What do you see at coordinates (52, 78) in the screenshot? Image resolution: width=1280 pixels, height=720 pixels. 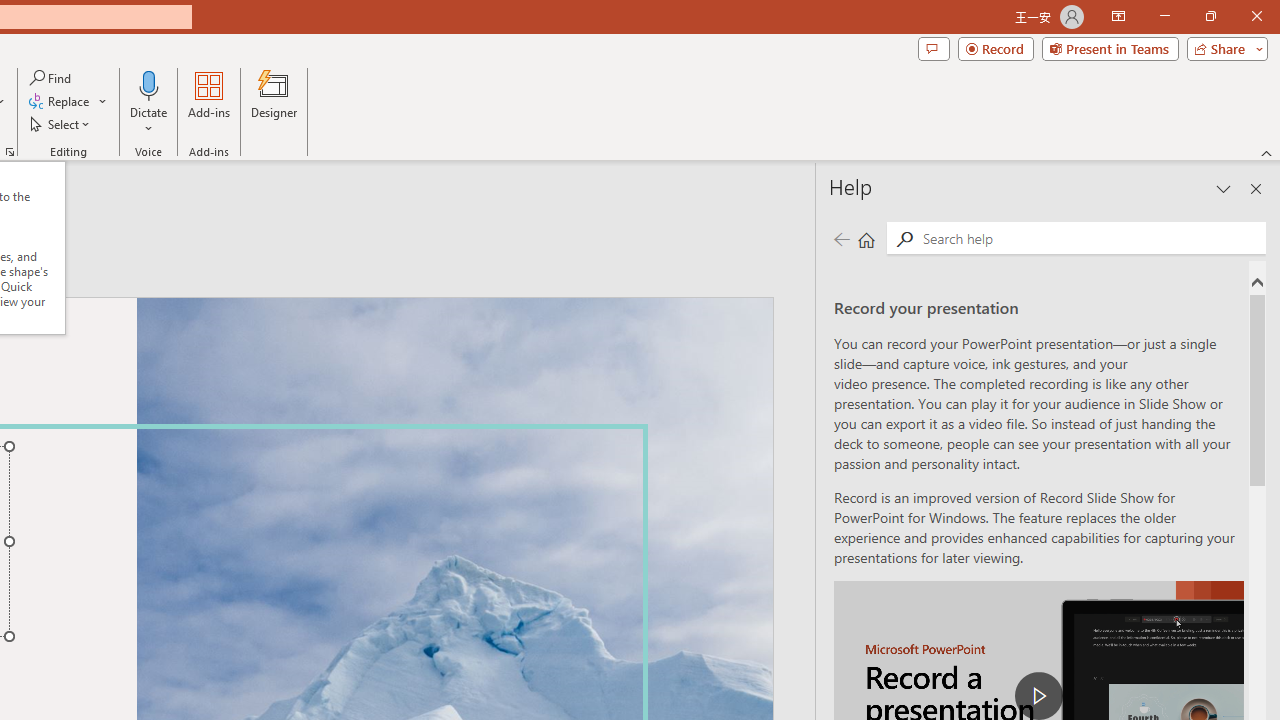 I see `Find...` at bounding box center [52, 78].